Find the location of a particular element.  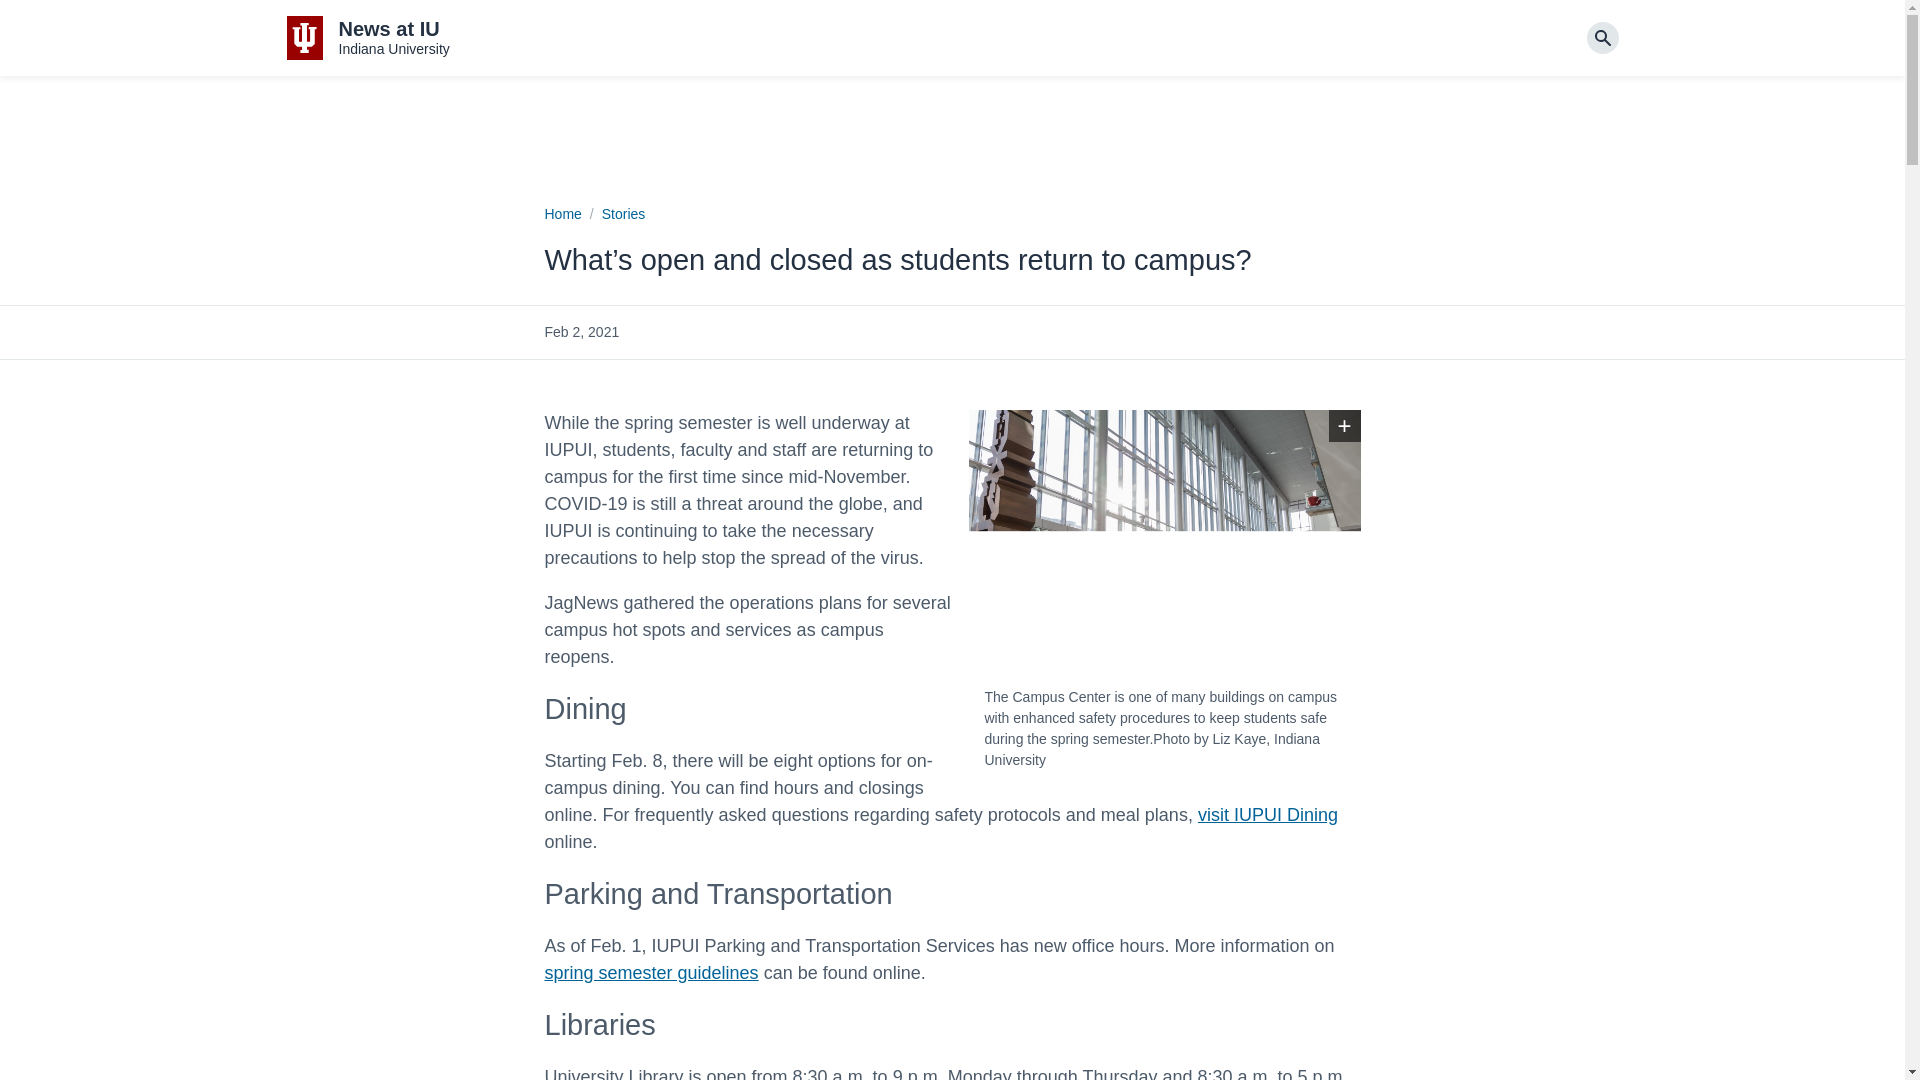

Stories is located at coordinates (1344, 426).